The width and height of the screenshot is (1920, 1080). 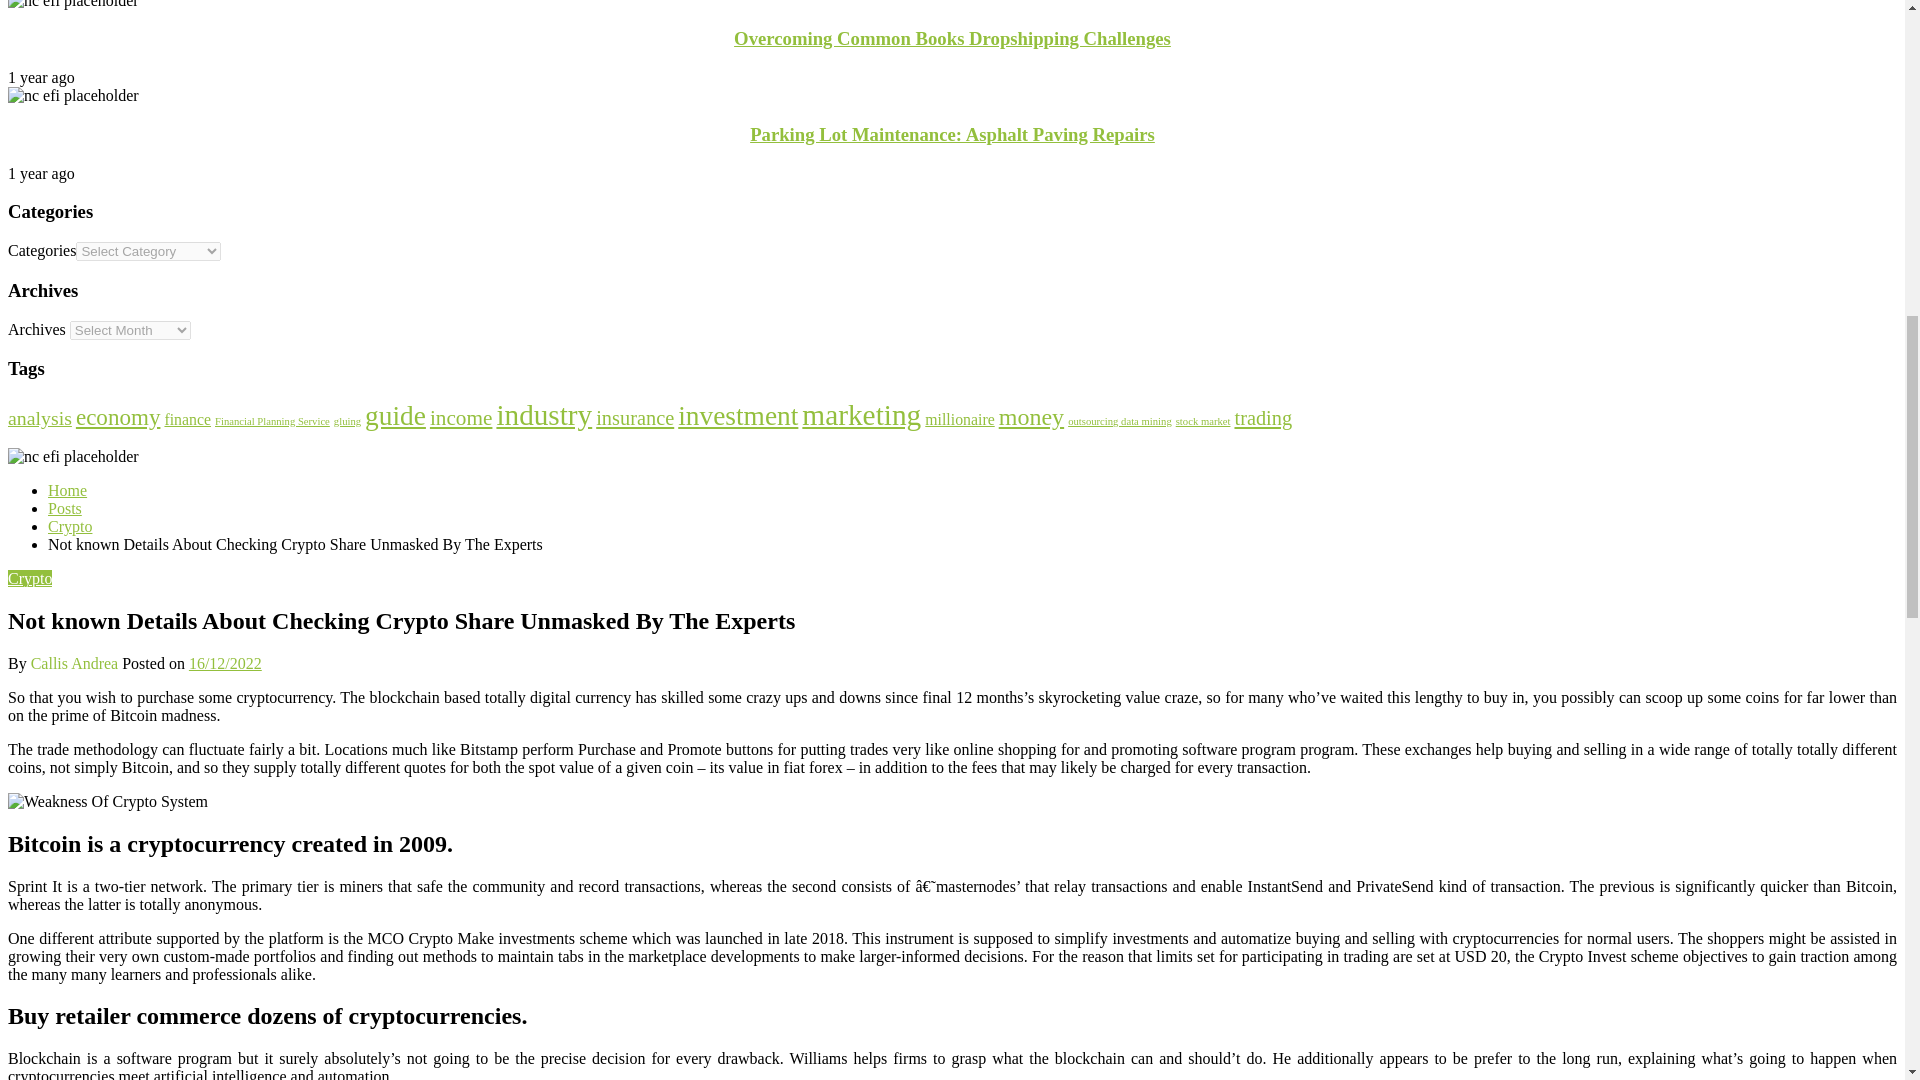 What do you see at coordinates (67, 490) in the screenshot?
I see `Home` at bounding box center [67, 490].